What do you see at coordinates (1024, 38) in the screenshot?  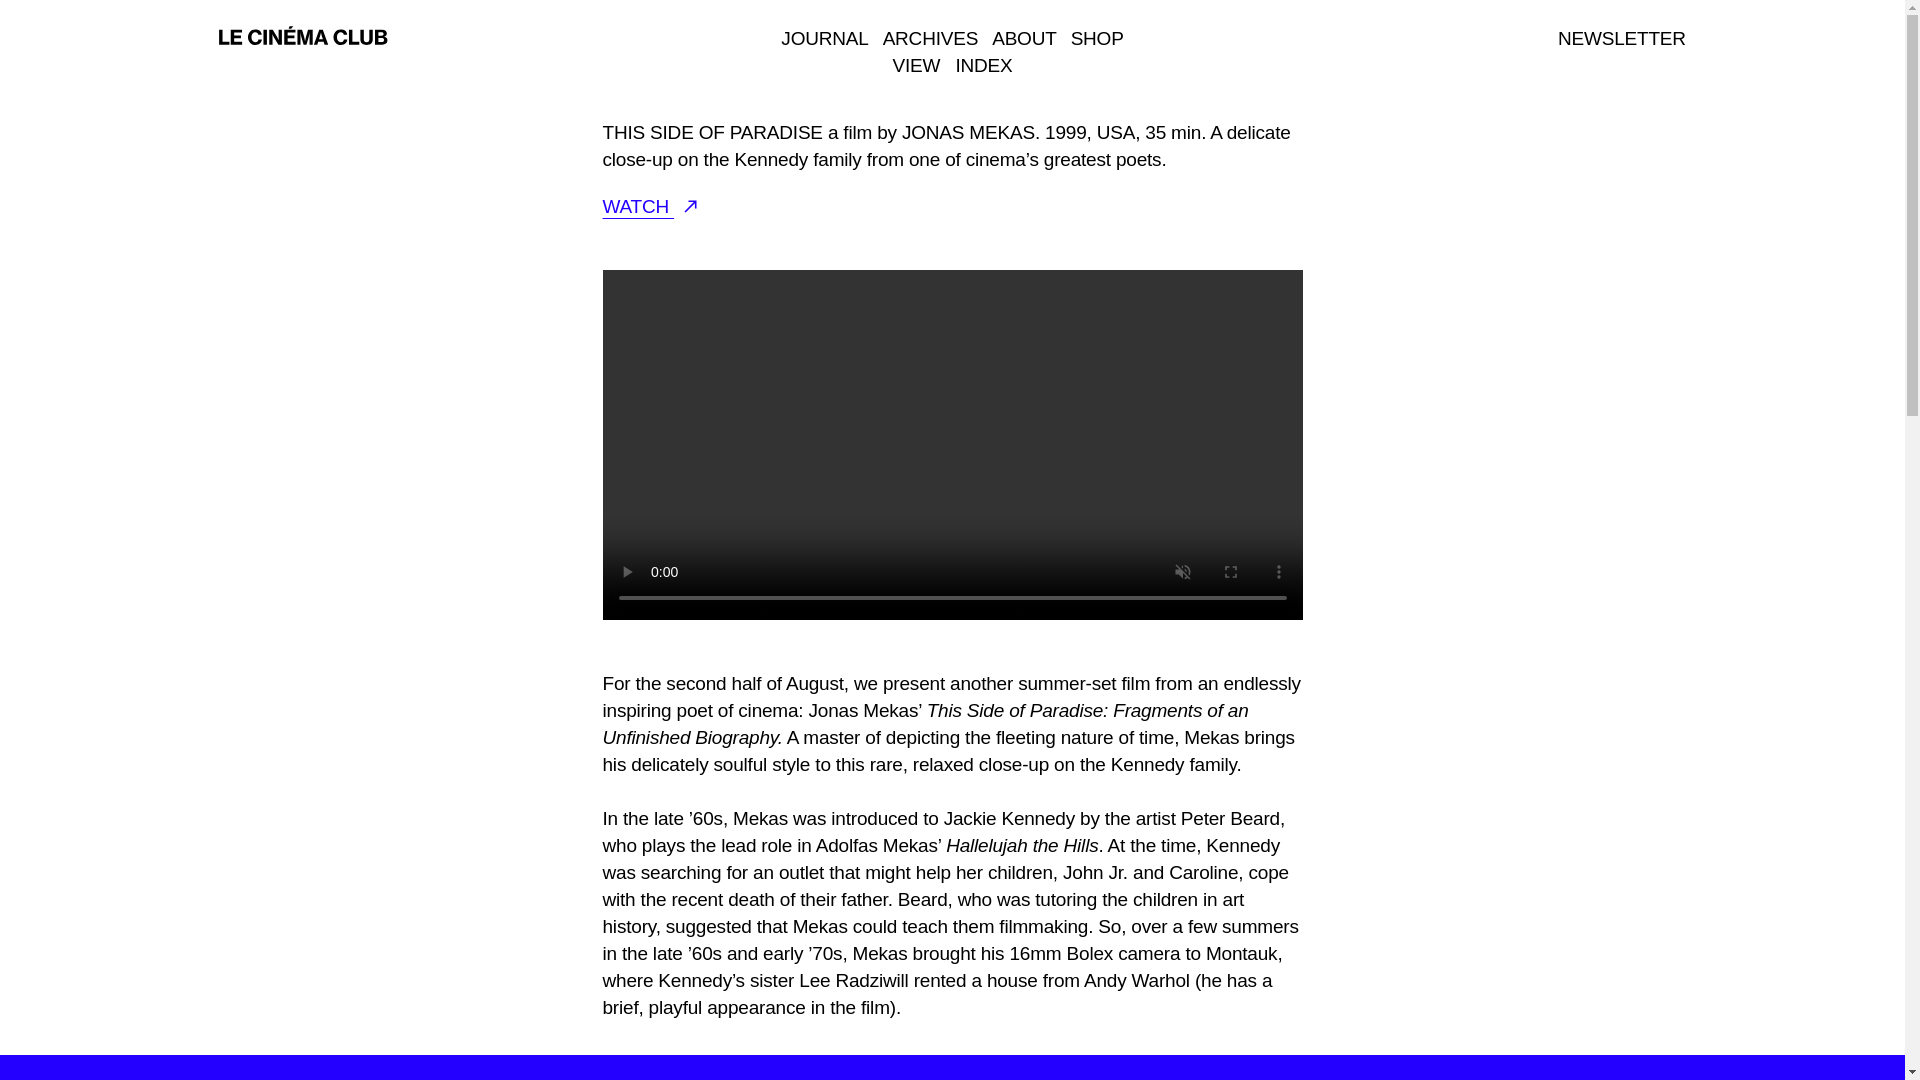 I see `ABOUT` at bounding box center [1024, 38].